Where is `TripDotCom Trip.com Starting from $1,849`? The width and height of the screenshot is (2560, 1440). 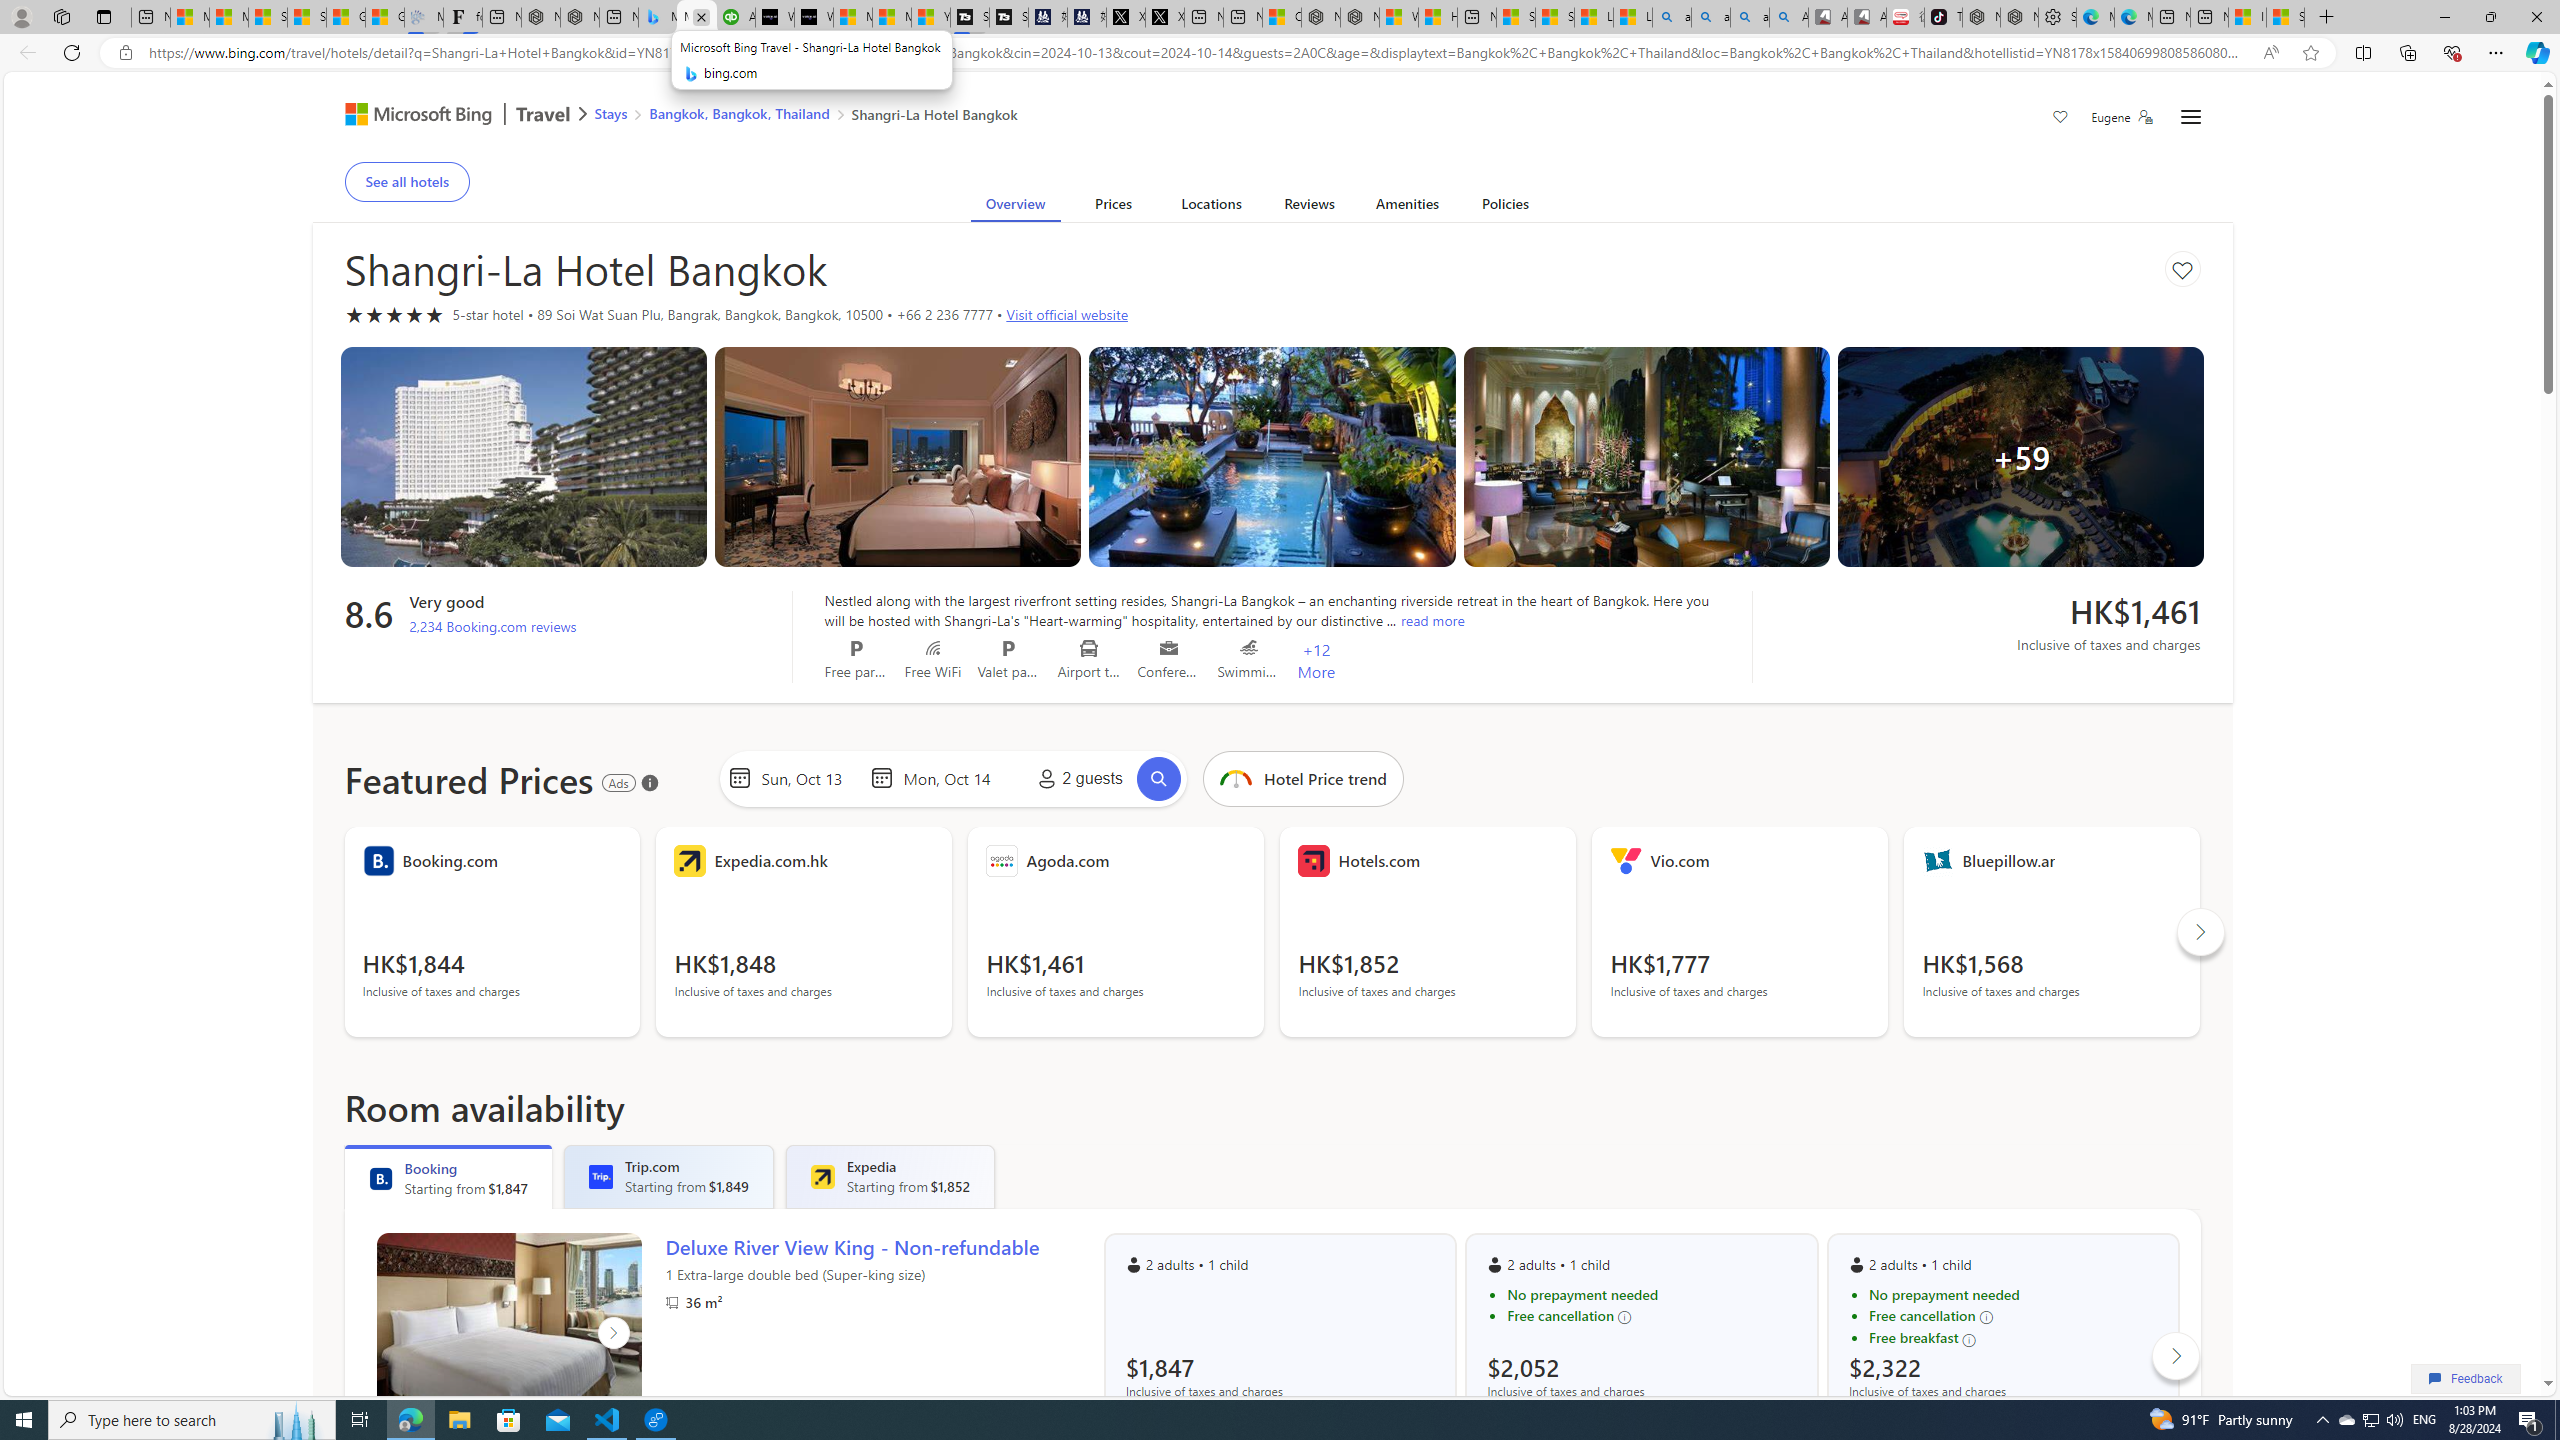
TripDotCom Trip.com Starting from $1,849 is located at coordinates (668, 1176).